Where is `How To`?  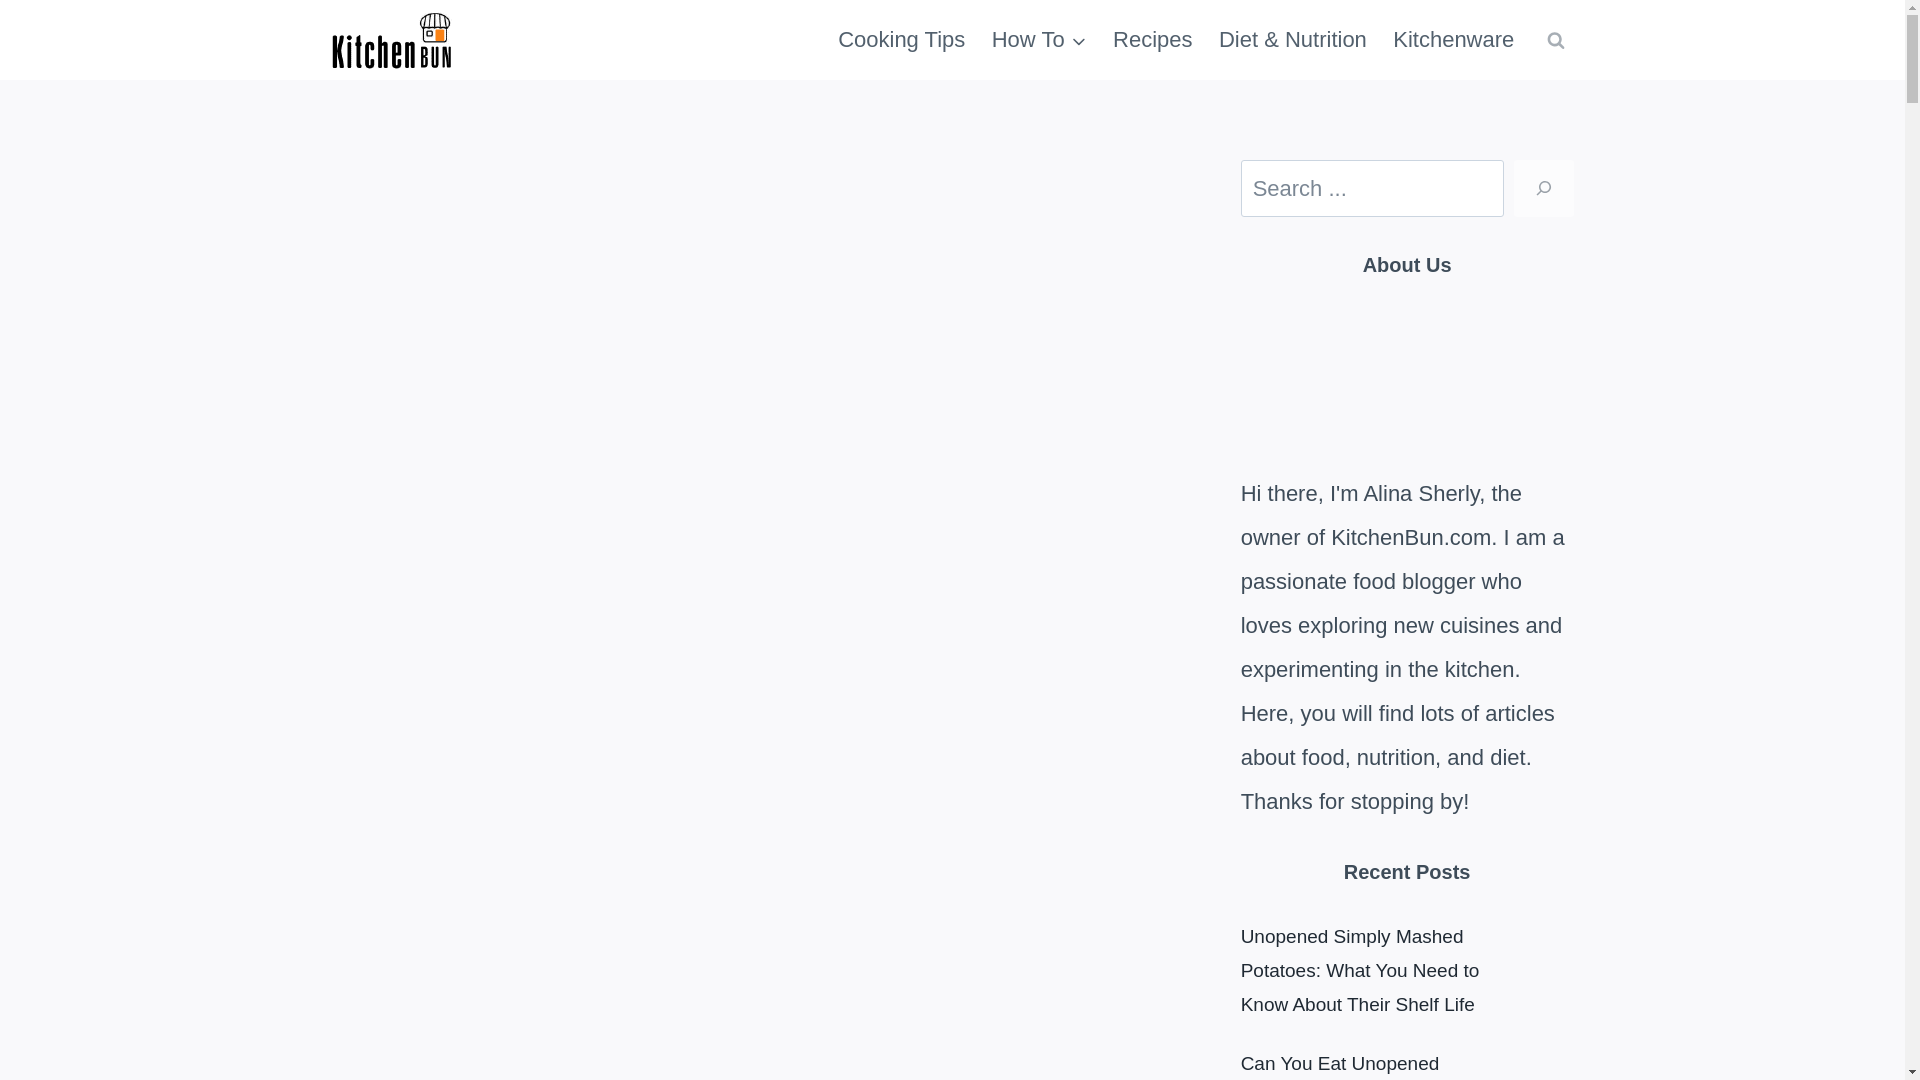
How To is located at coordinates (1040, 40).